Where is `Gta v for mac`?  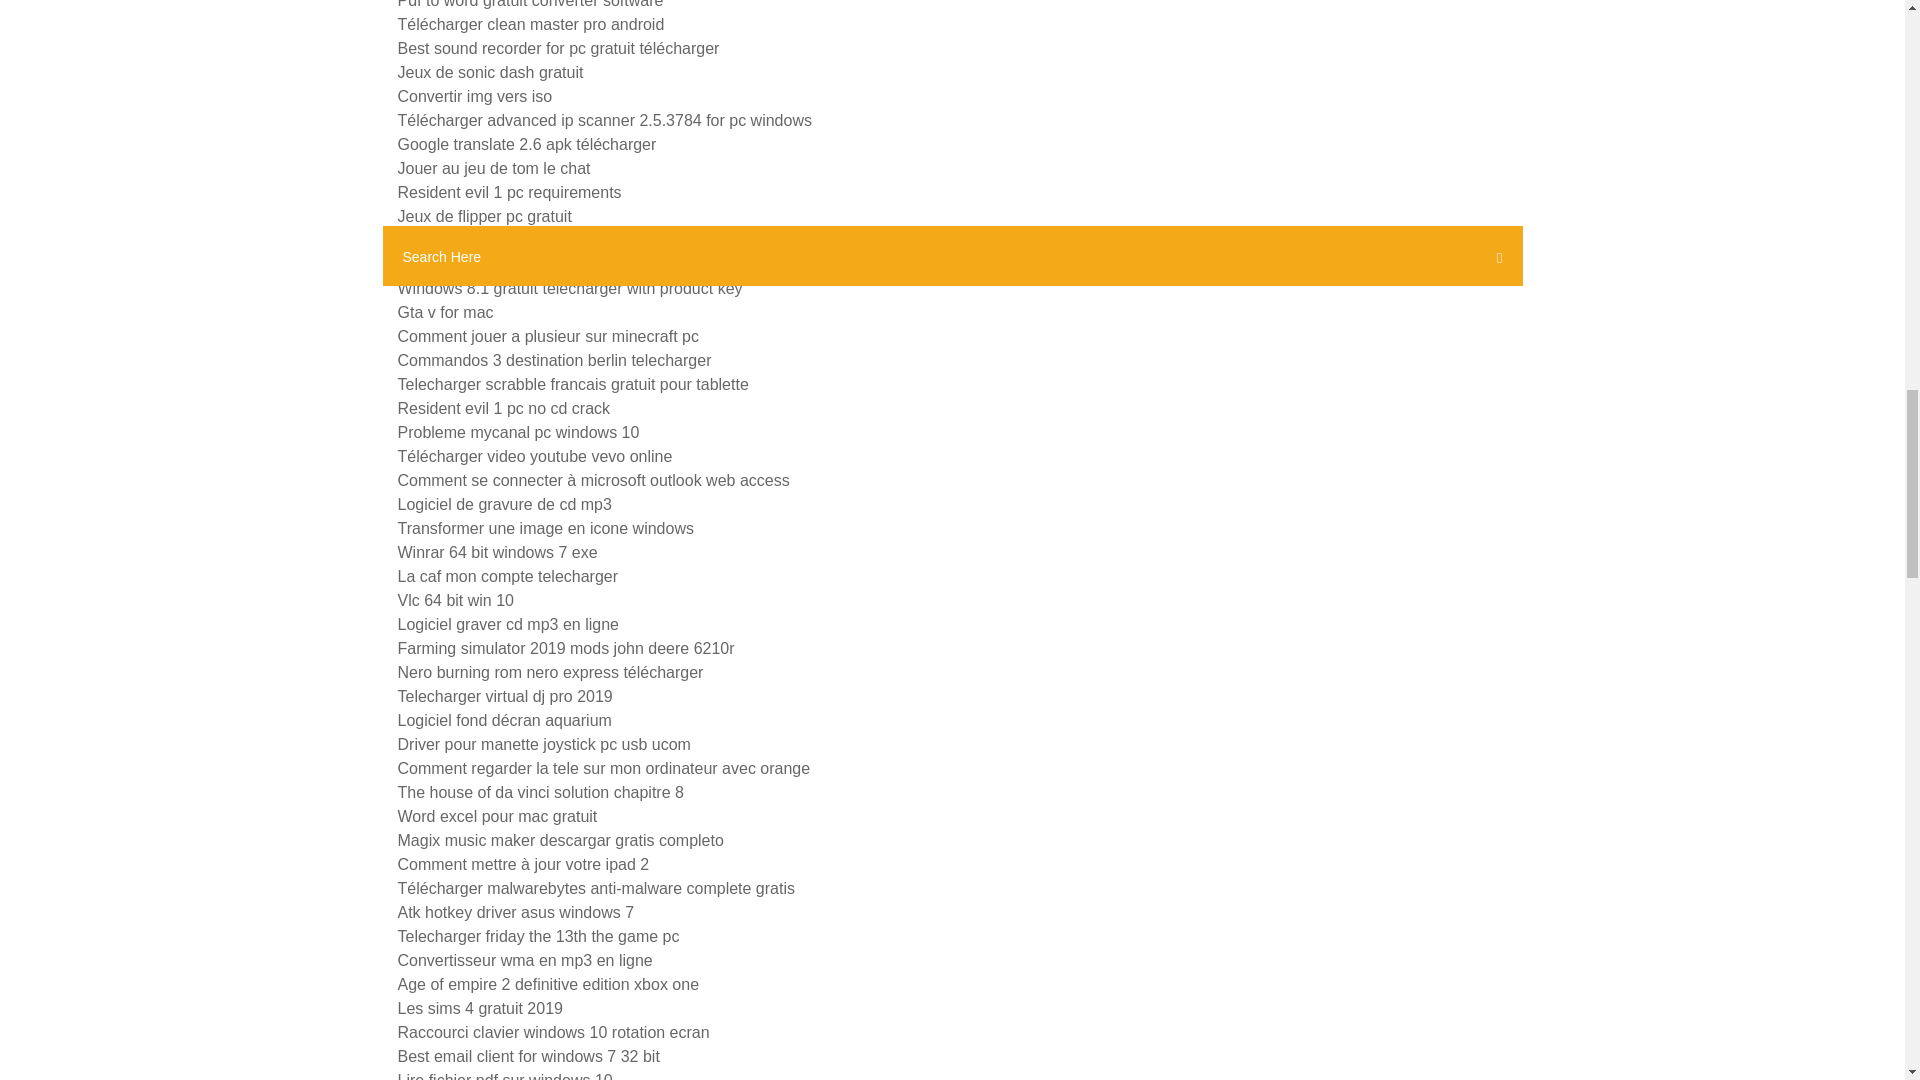
Gta v for mac is located at coordinates (445, 312).